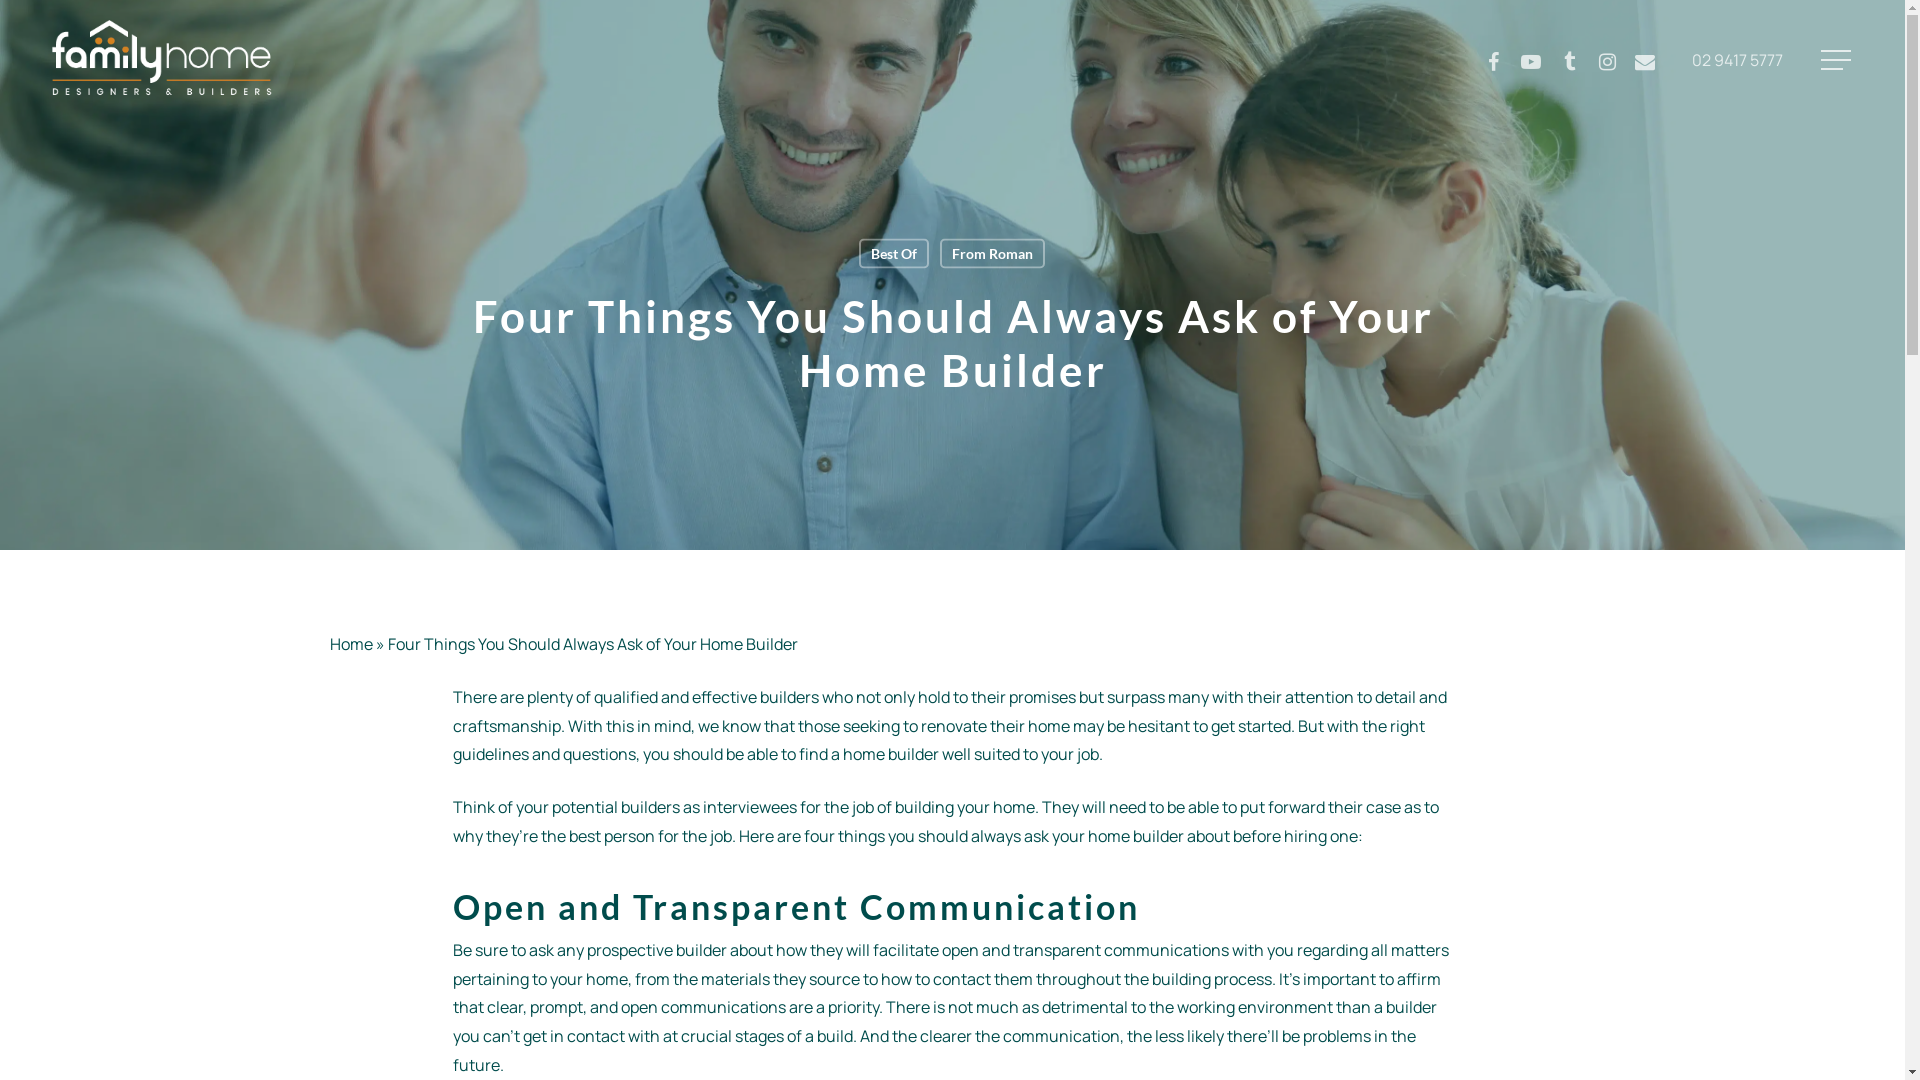  Describe the element at coordinates (1838, 60) in the screenshot. I see `Menu` at that location.